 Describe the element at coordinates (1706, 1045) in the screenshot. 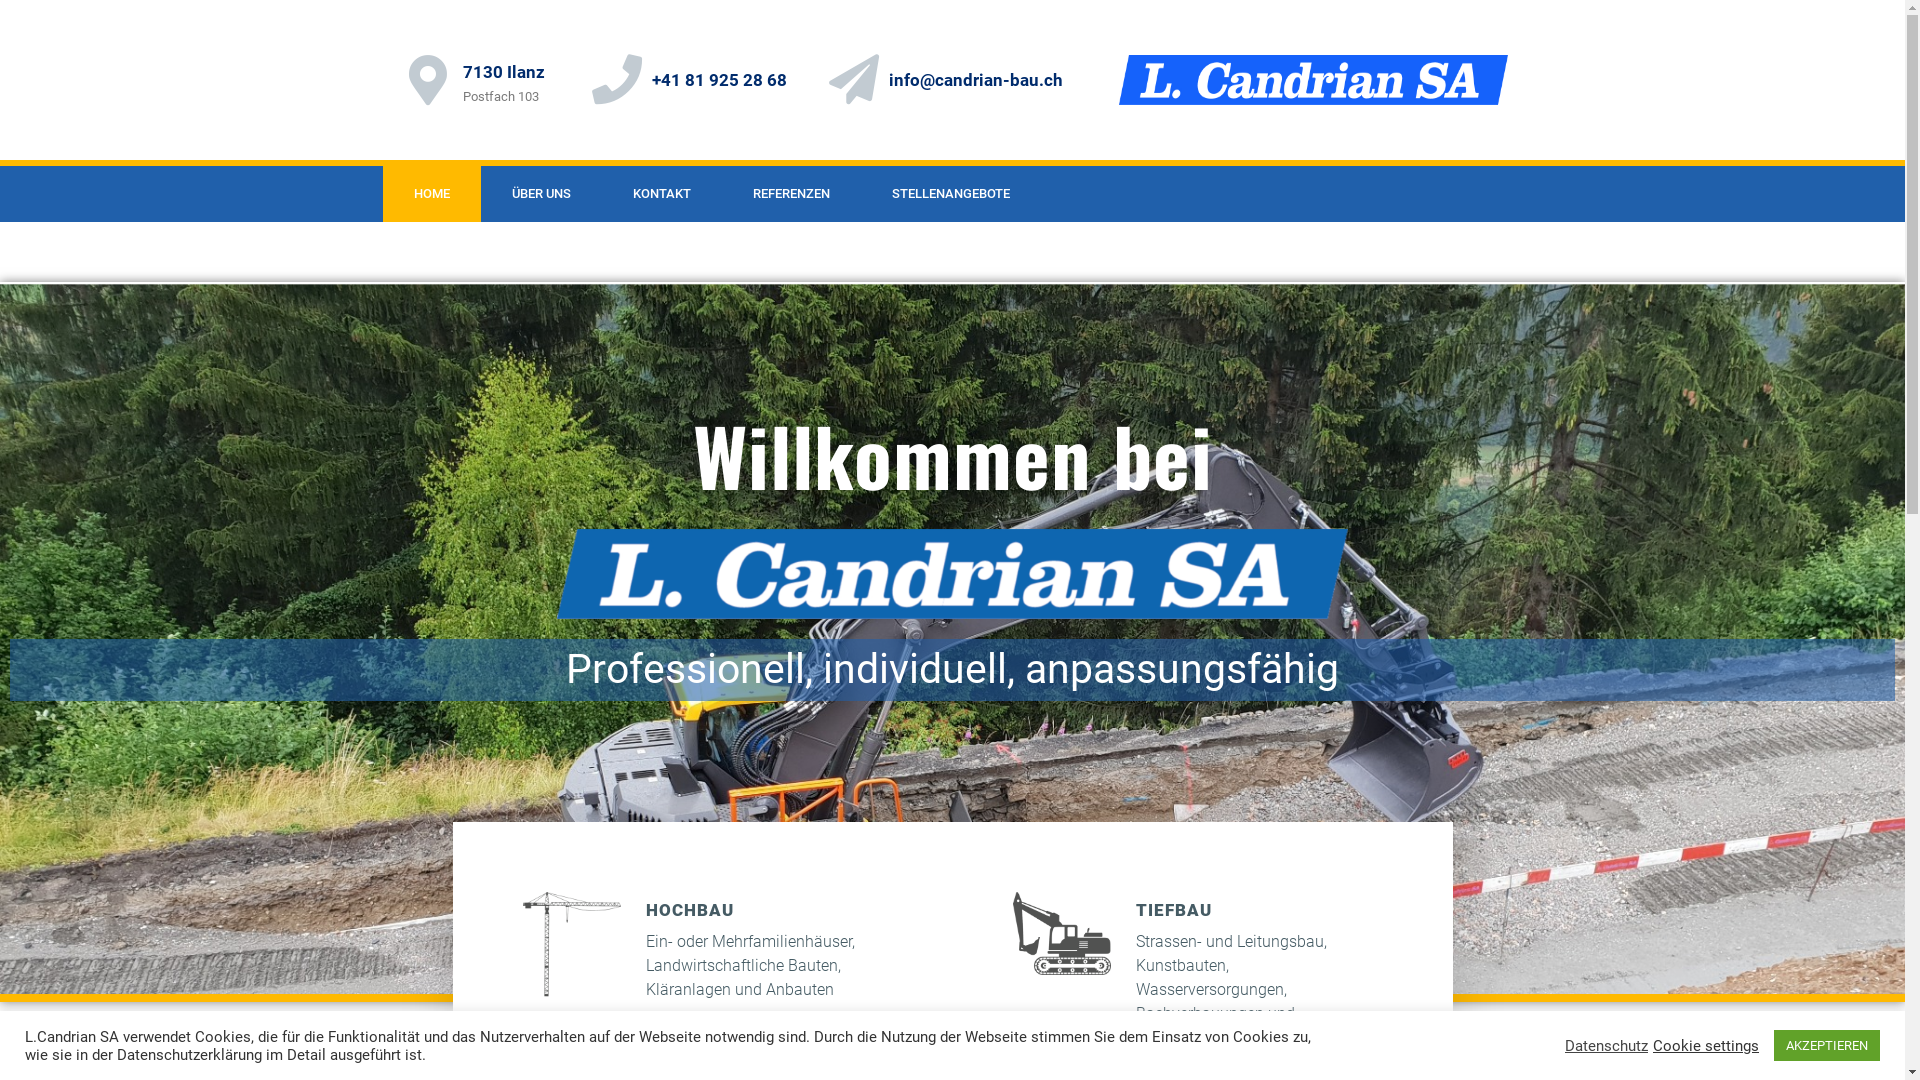

I see `Cookie settings` at that location.